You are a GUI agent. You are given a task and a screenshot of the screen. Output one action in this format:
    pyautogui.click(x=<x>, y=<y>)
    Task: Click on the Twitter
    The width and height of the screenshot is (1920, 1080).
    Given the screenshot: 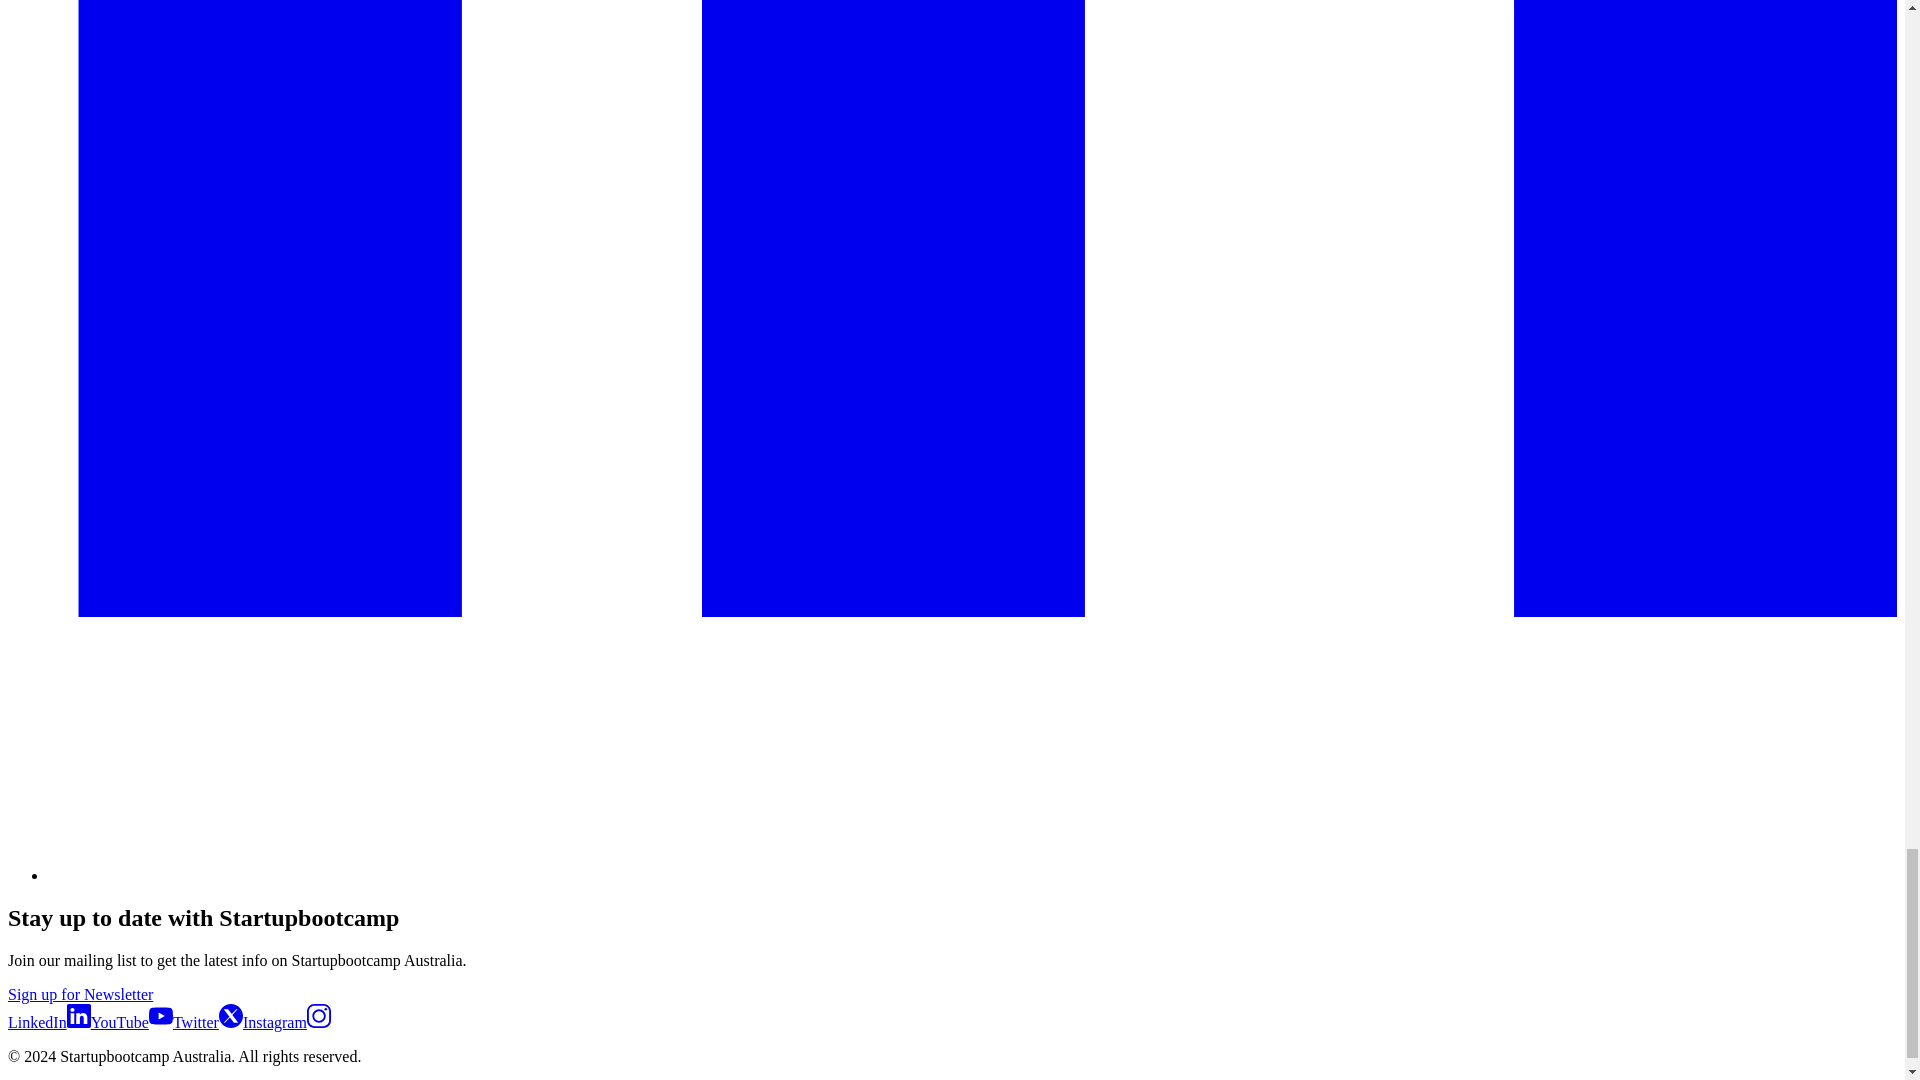 What is the action you would take?
    pyautogui.click(x=208, y=1022)
    